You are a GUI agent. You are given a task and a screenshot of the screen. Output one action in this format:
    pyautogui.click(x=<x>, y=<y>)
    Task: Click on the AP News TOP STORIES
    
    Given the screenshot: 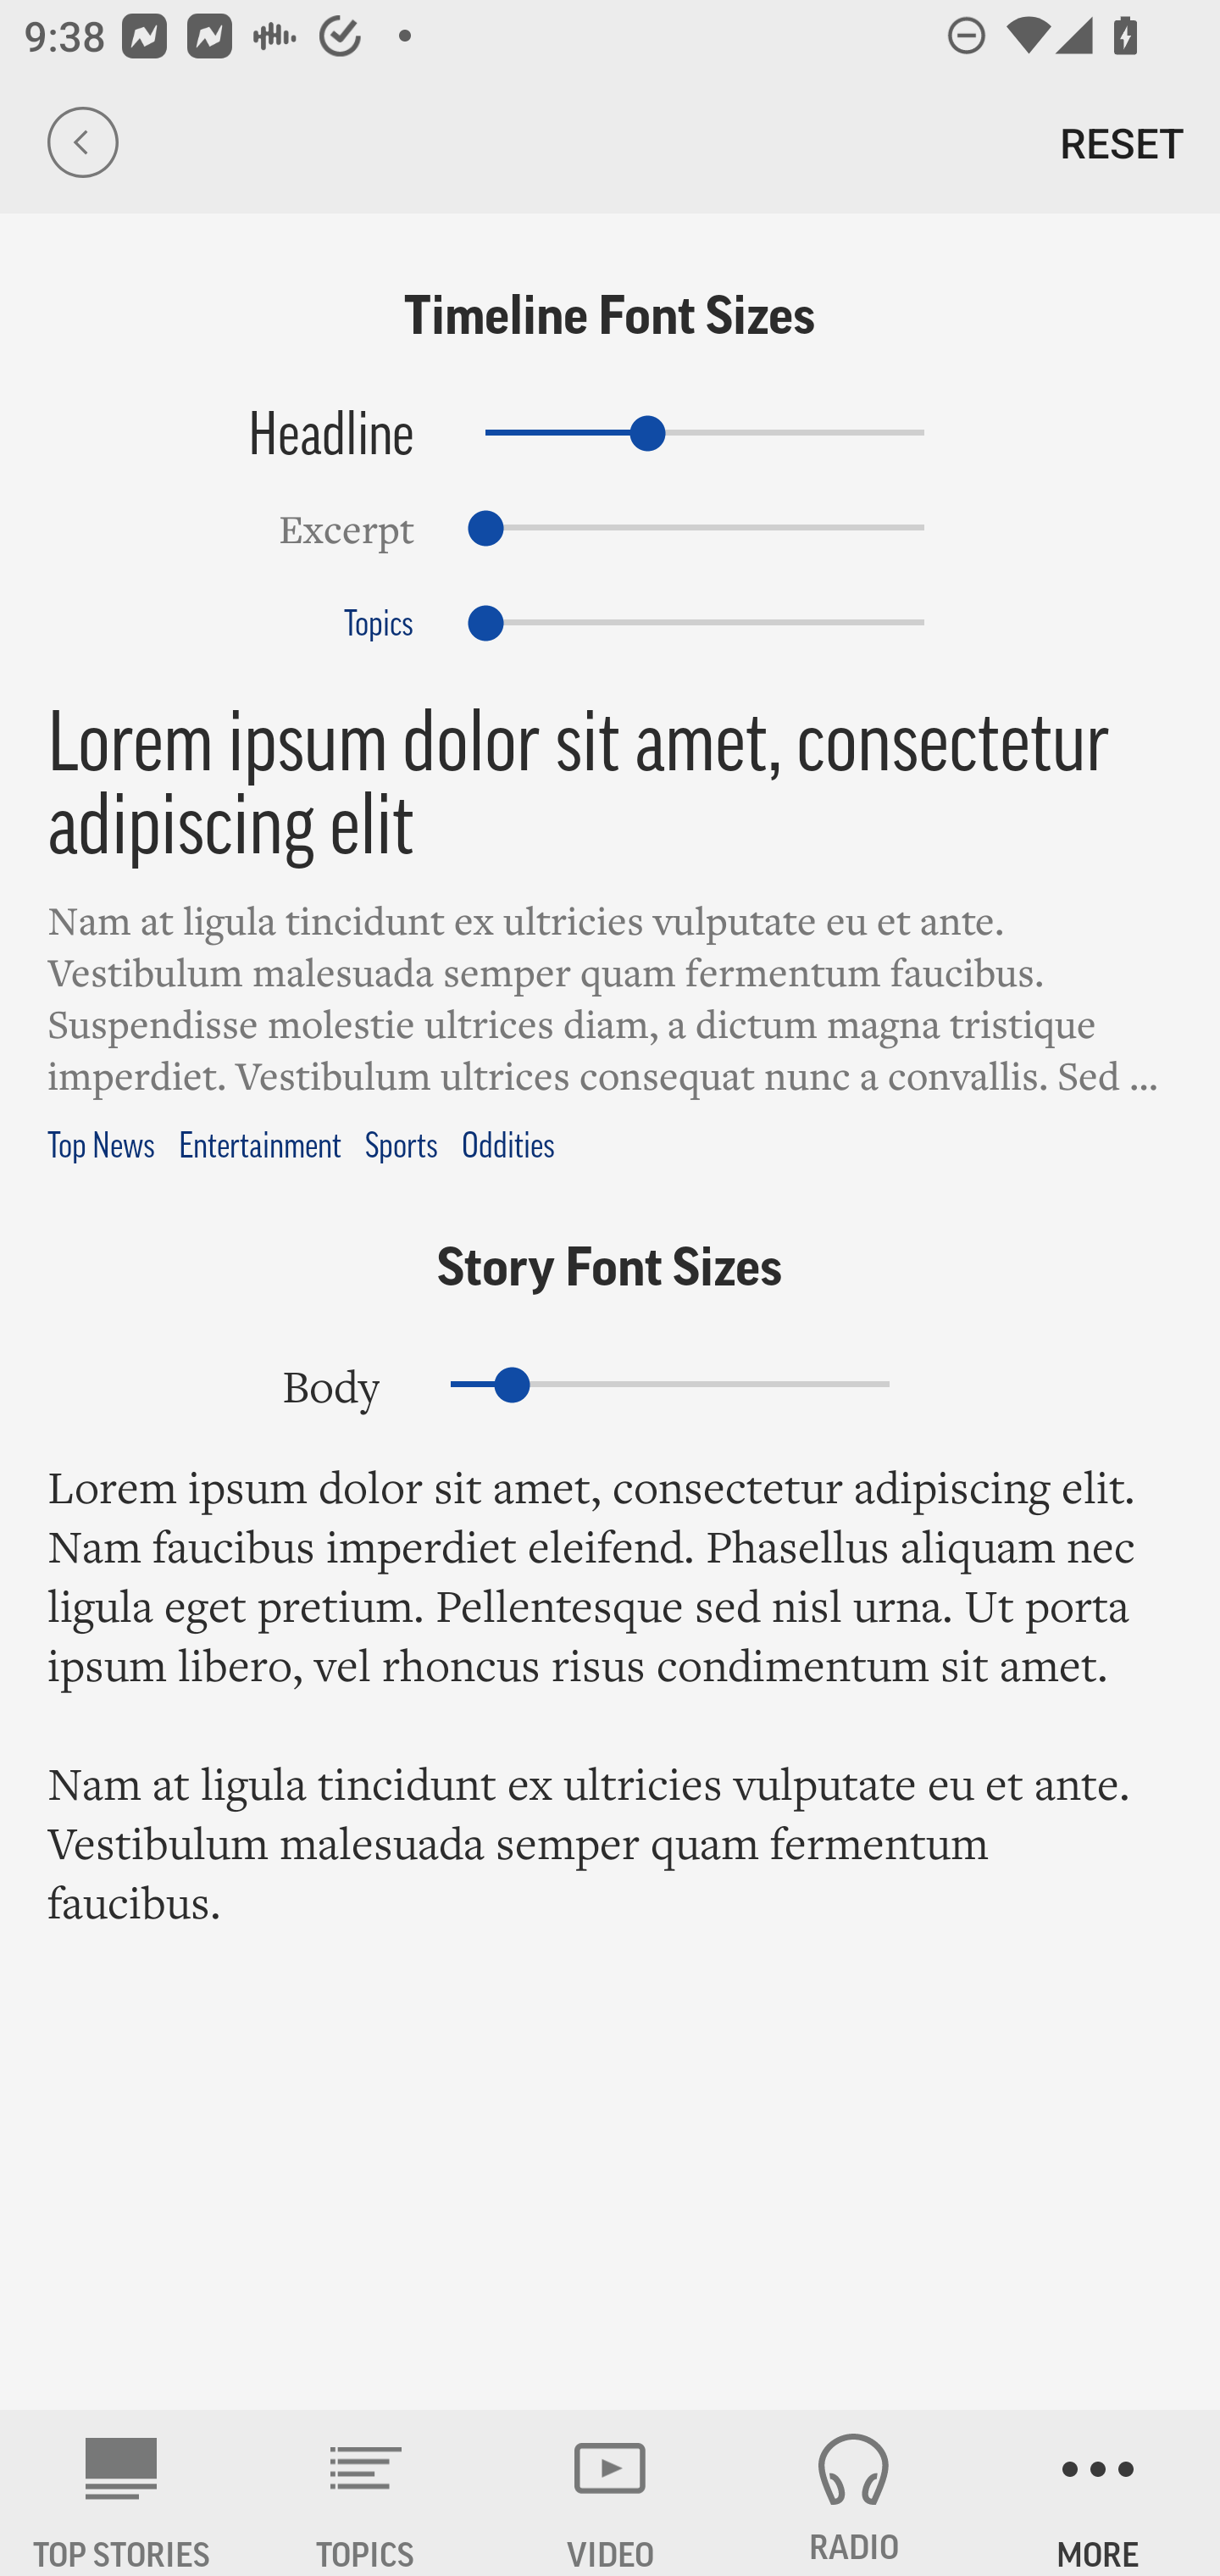 What is the action you would take?
    pyautogui.click(x=122, y=2493)
    